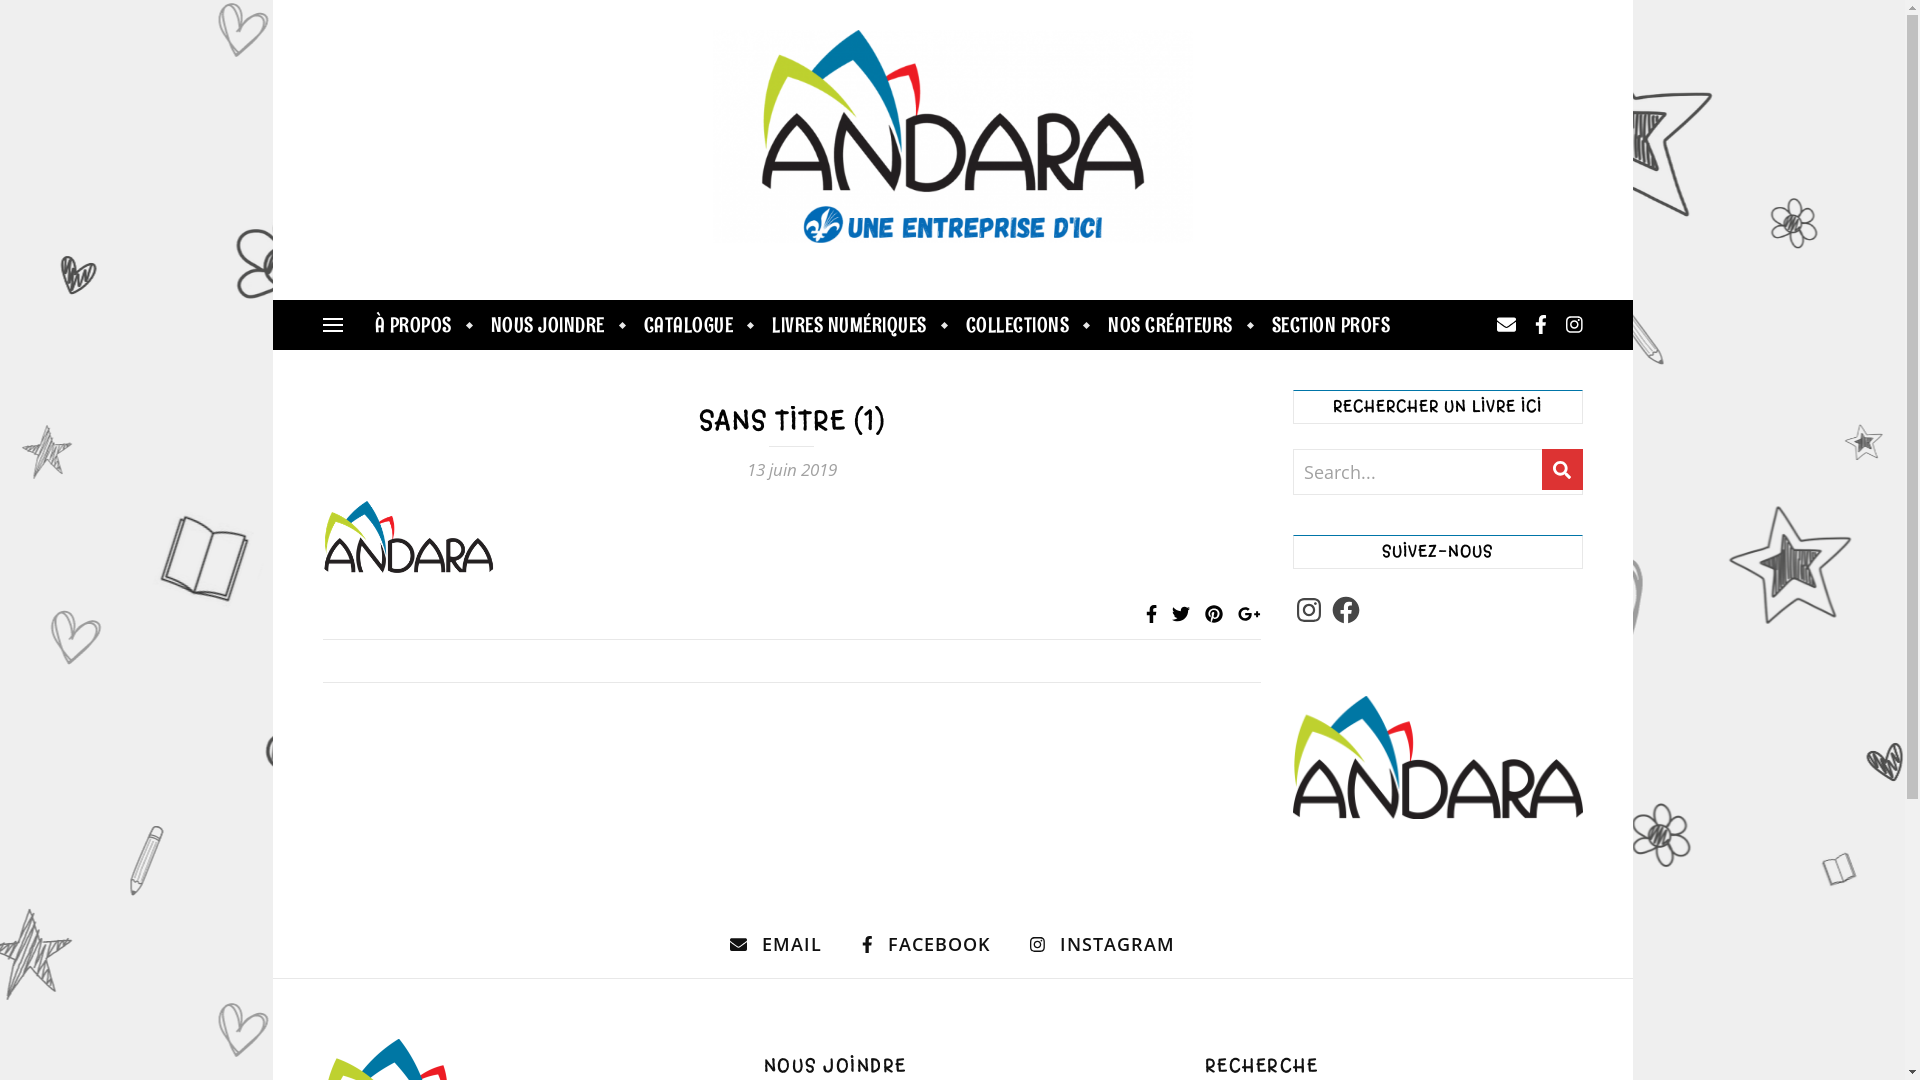 The image size is (1920, 1080). What do you see at coordinates (926, 944) in the screenshot?
I see `FACEBOOK` at bounding box center [926, 944].